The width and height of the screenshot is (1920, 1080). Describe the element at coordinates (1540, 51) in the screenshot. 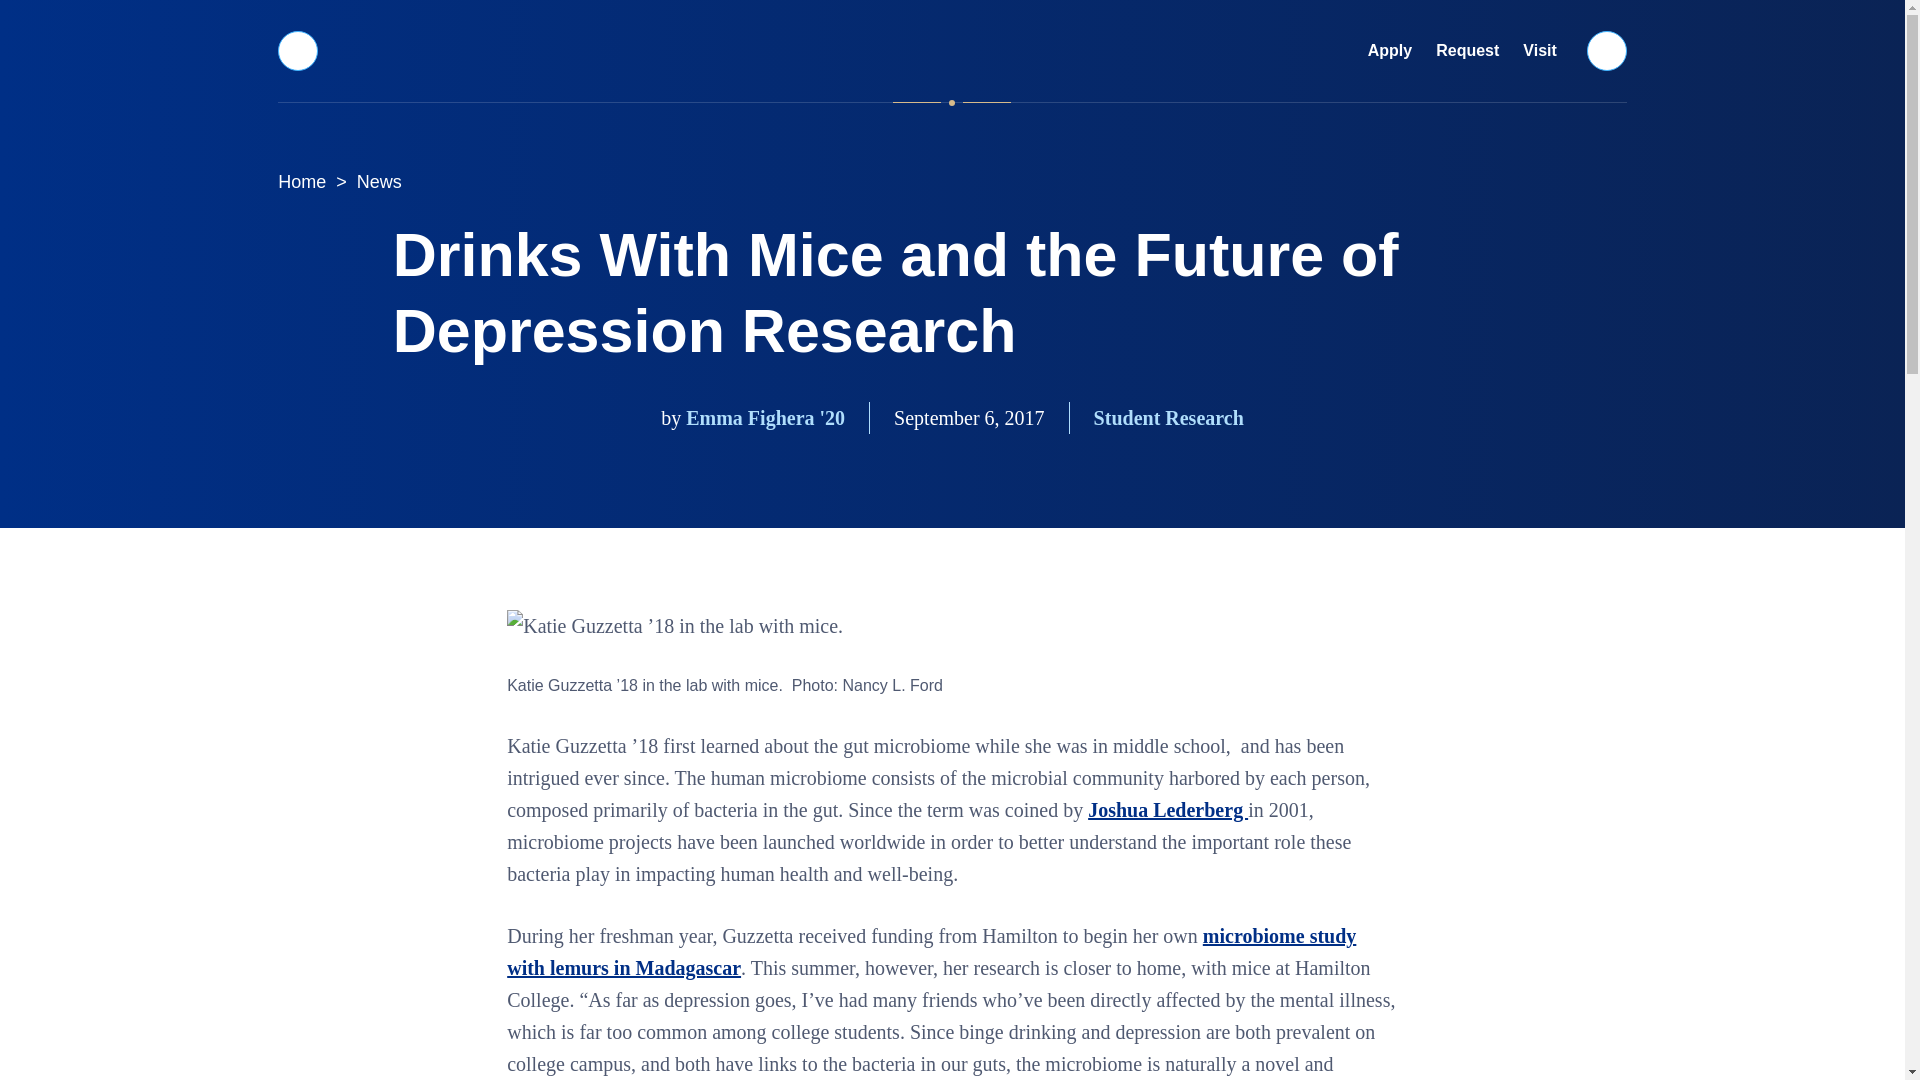

I see `Visit` at that location.